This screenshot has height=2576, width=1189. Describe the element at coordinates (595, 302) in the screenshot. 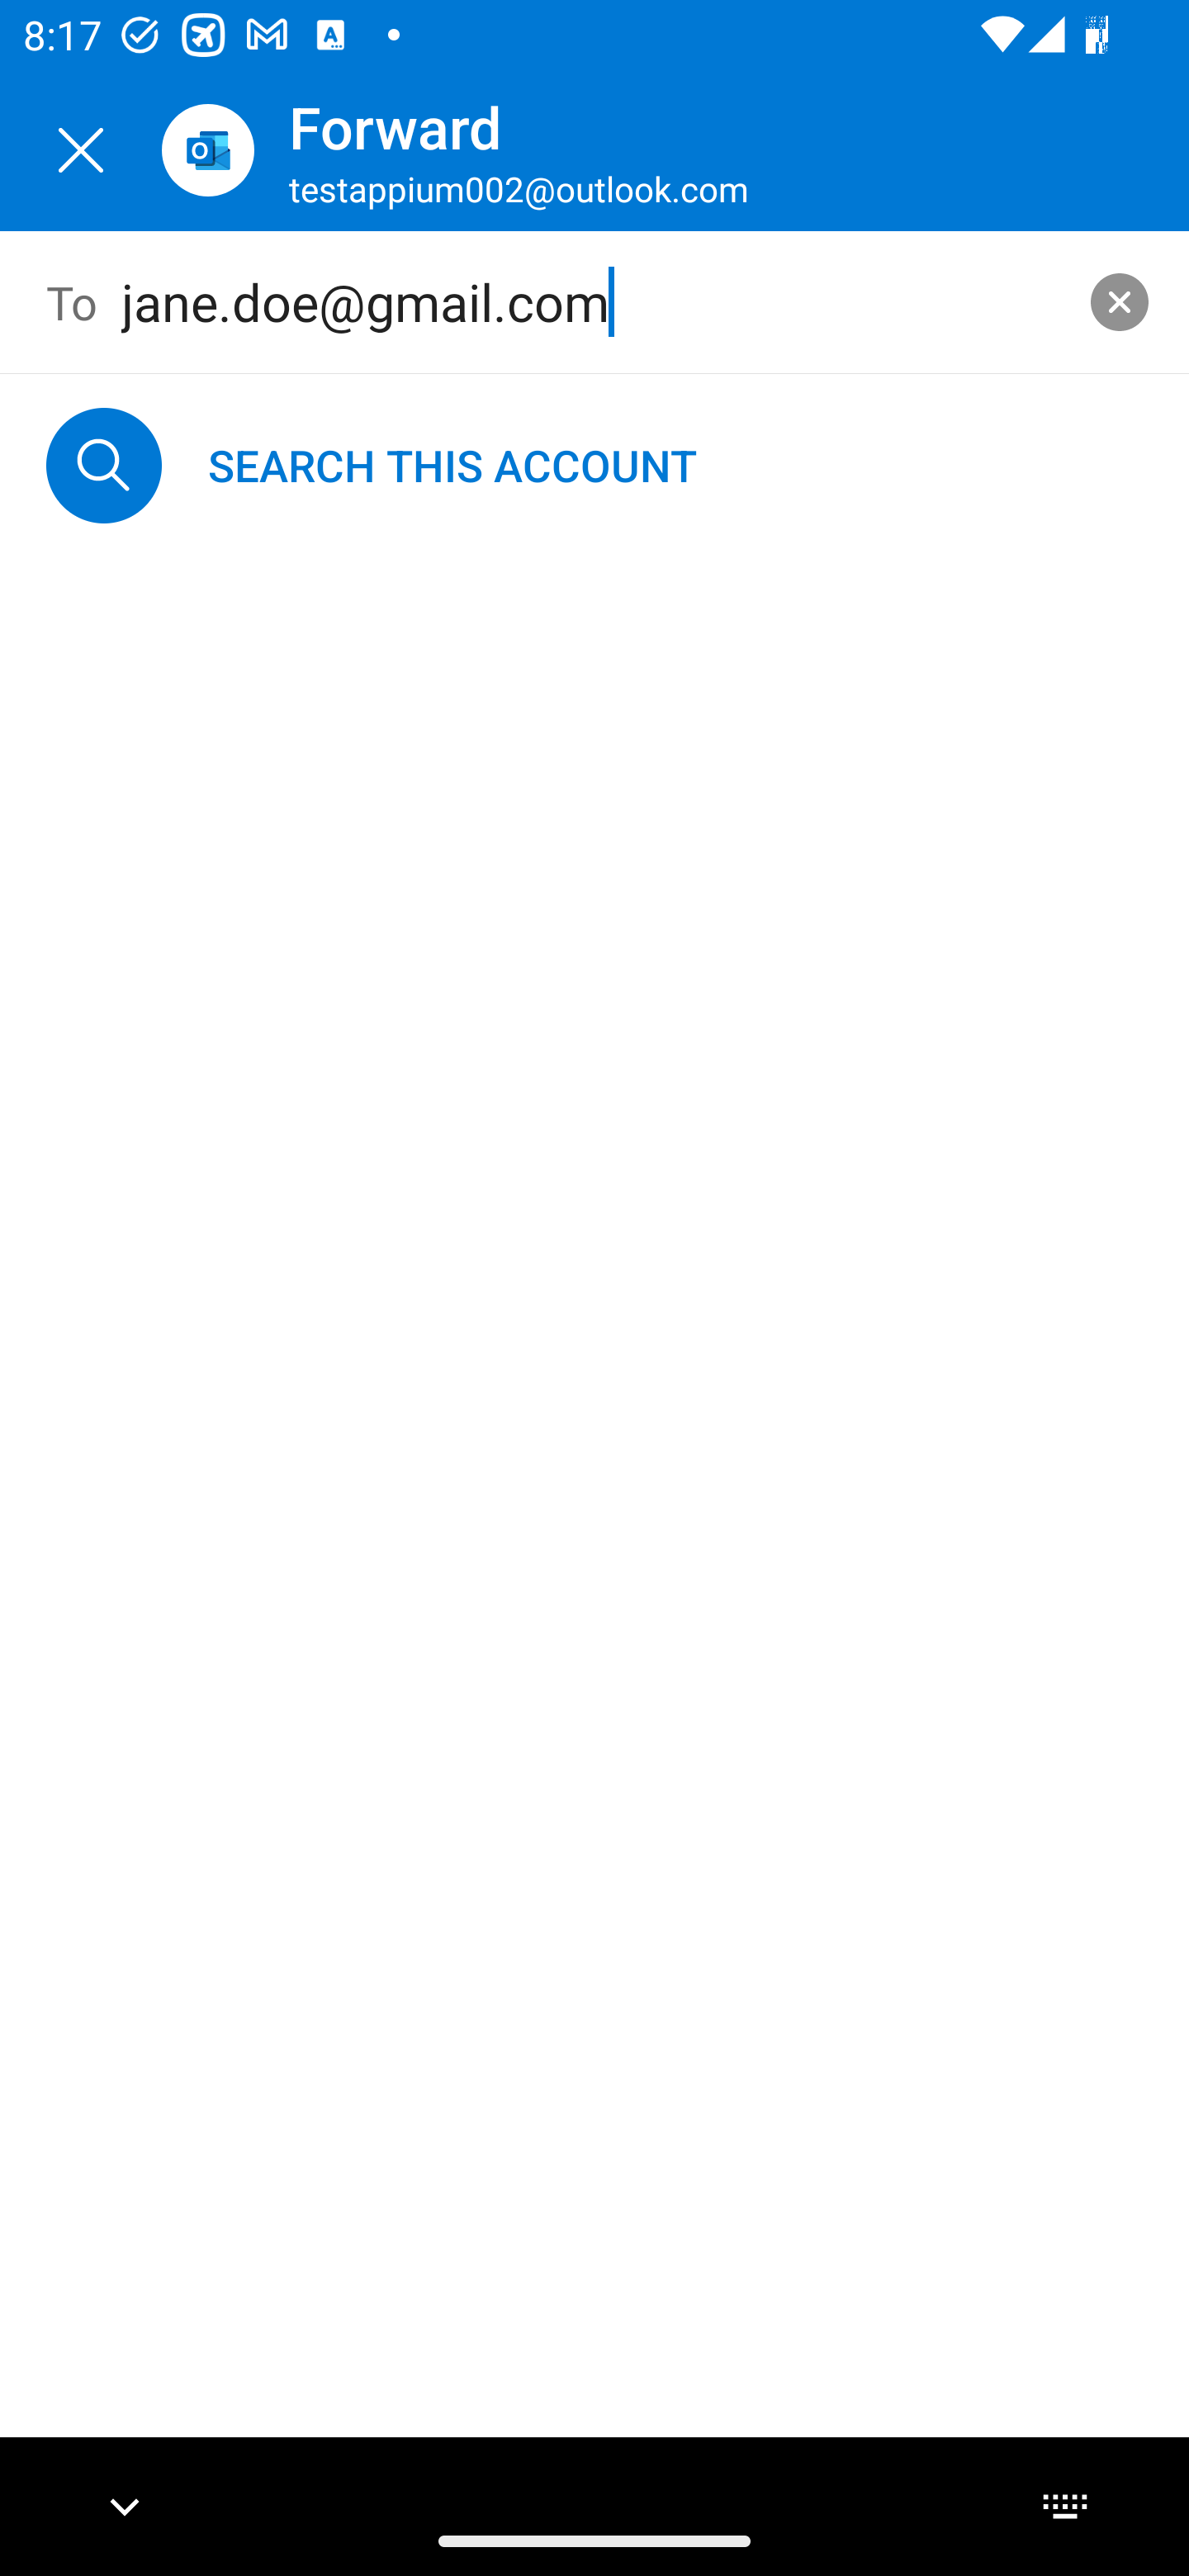

I see `jane.doe@gmail.com` at that location.